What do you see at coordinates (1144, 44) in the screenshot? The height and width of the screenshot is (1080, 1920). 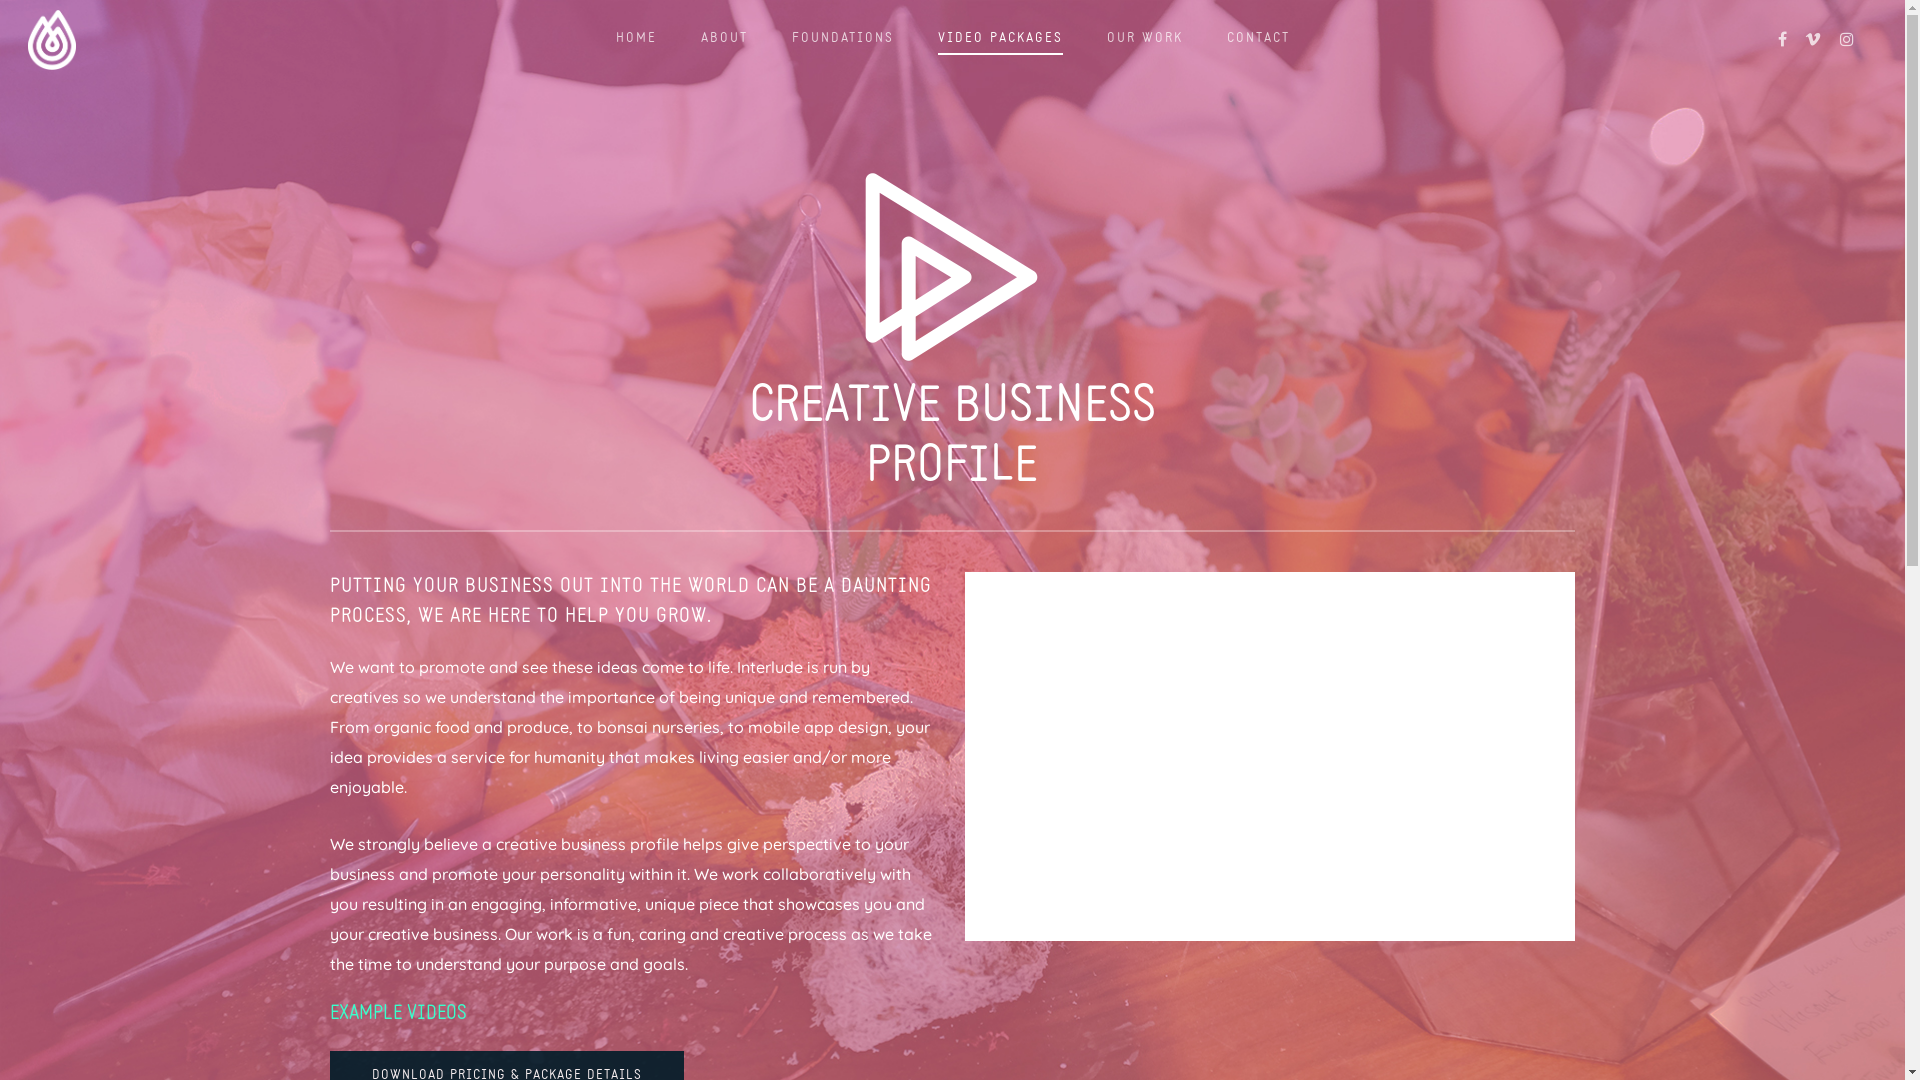 I see `OUR WORK` at bounding box center [1144, 44].